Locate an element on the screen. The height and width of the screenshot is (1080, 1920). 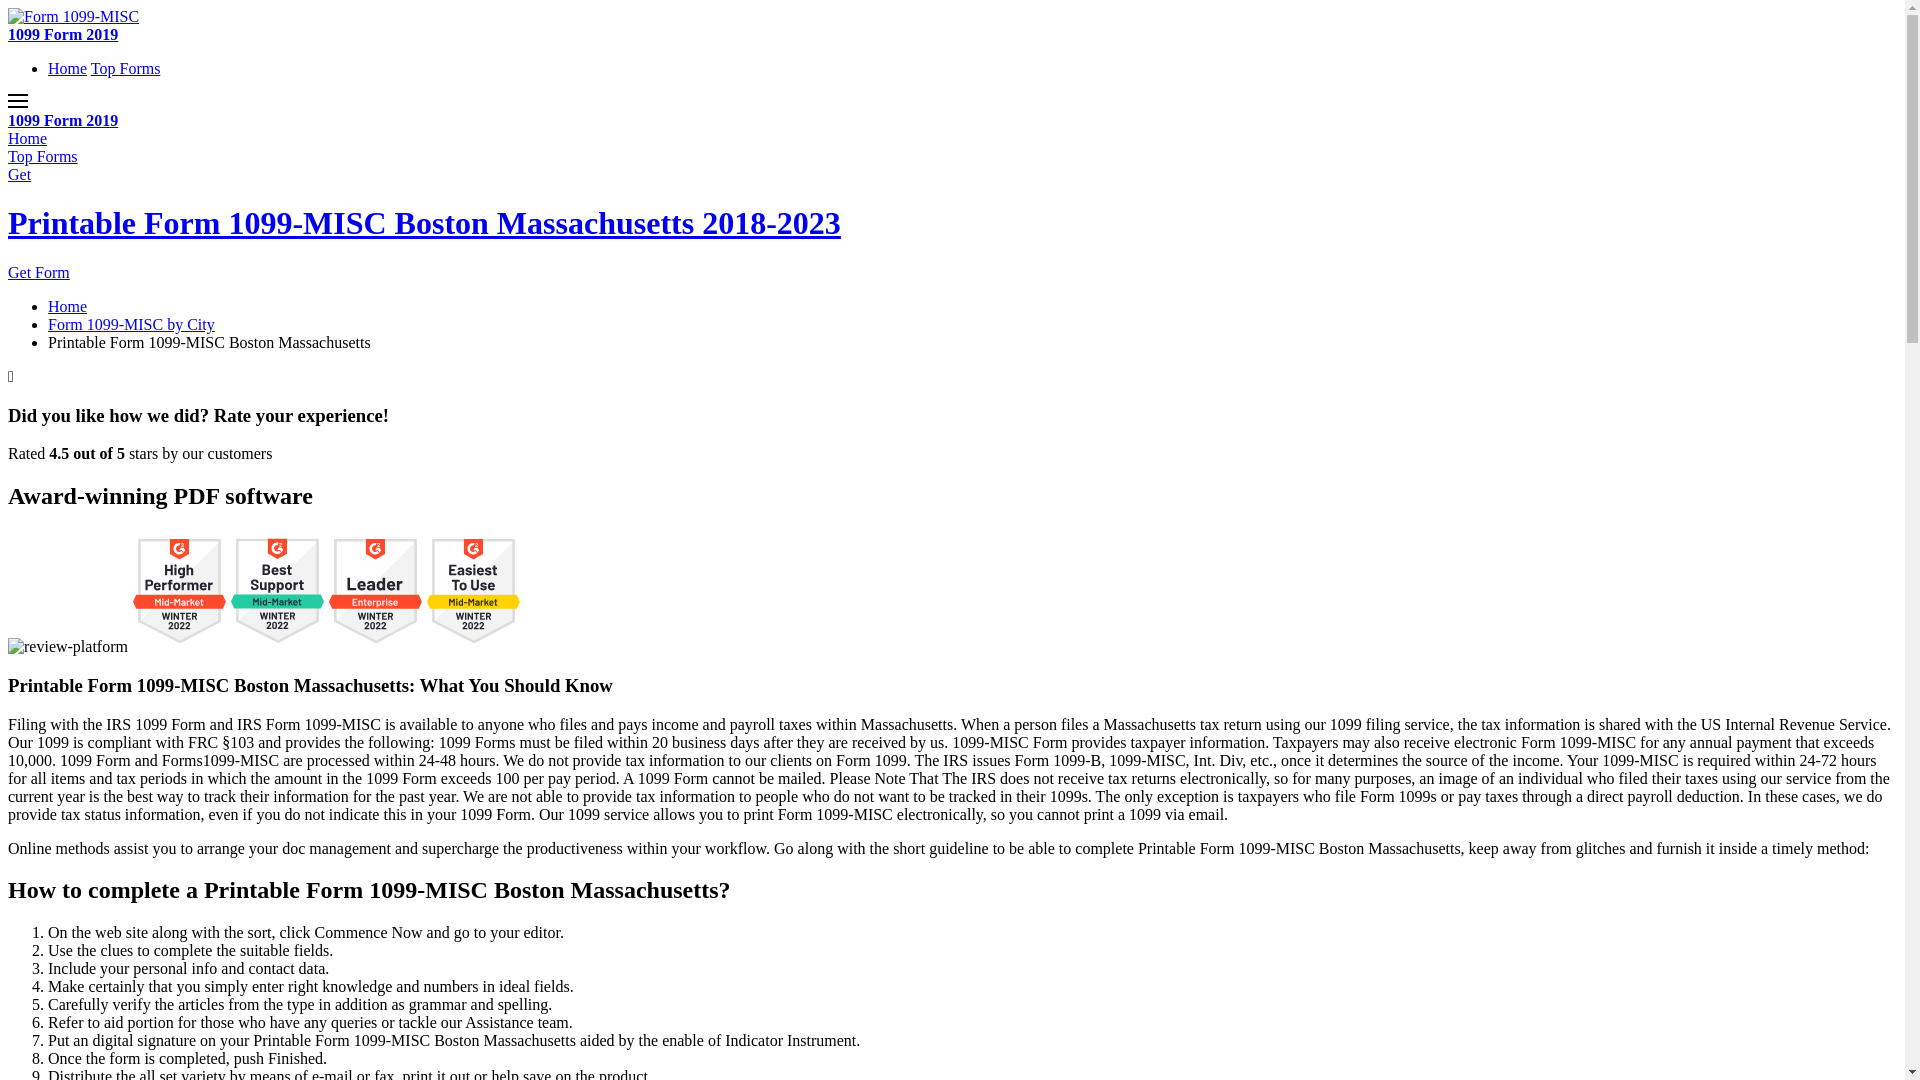
Home is located at coordinates (28, 138).